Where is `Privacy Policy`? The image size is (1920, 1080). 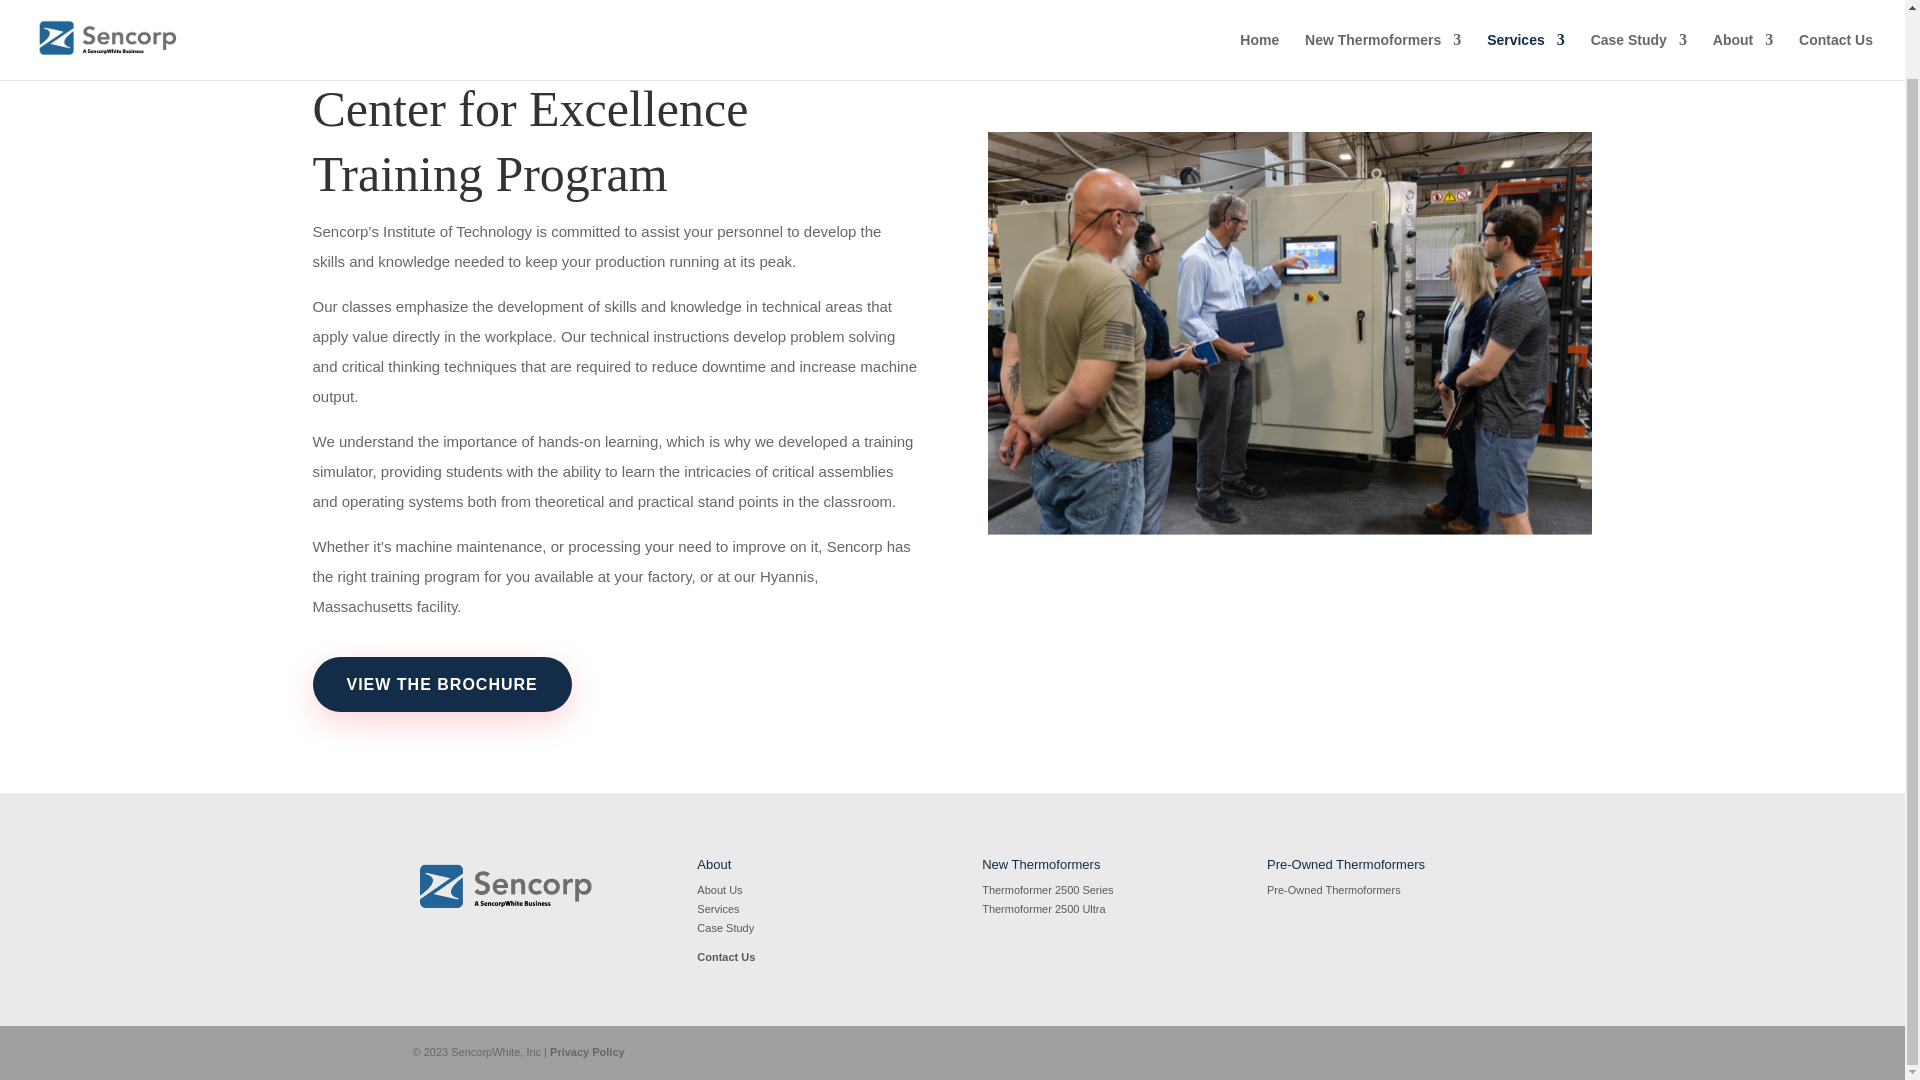 Privacy Policy is located at coordinates (587, 1052).